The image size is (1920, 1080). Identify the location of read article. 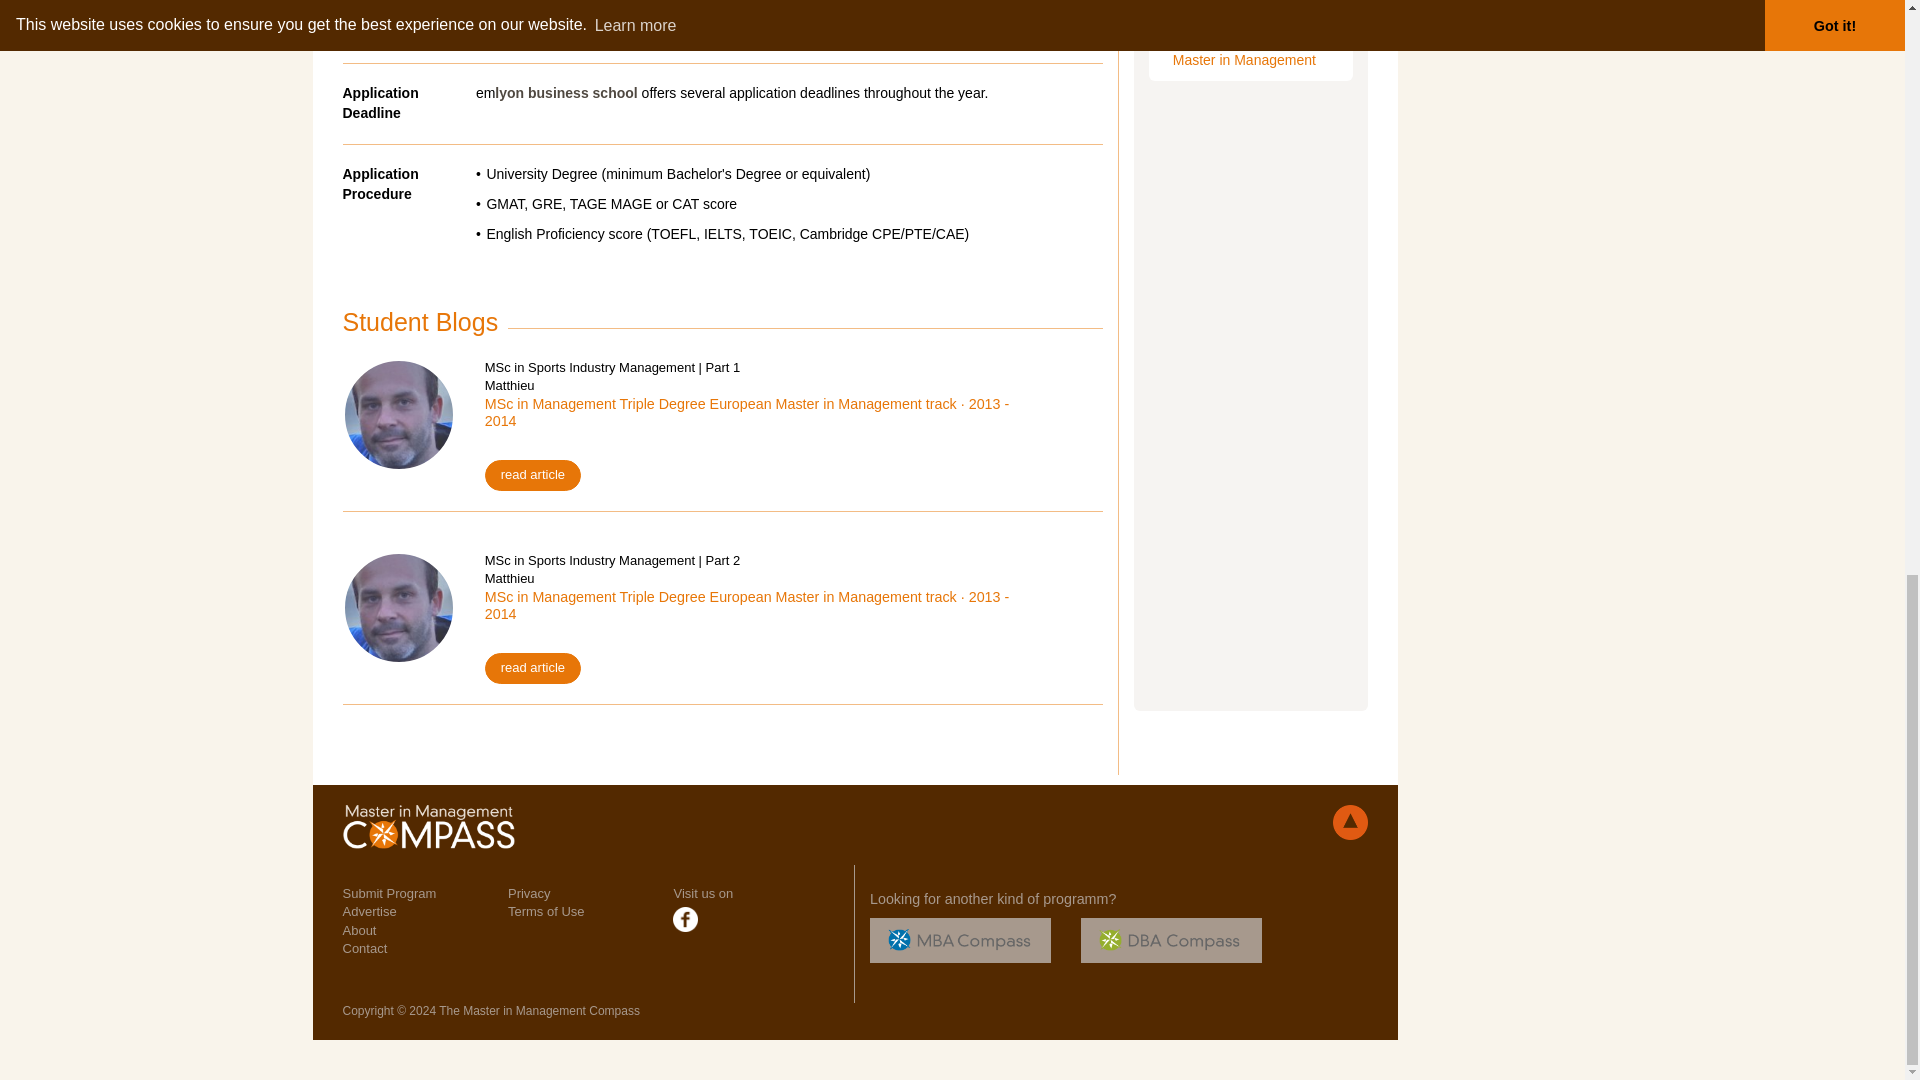
(533, 476).